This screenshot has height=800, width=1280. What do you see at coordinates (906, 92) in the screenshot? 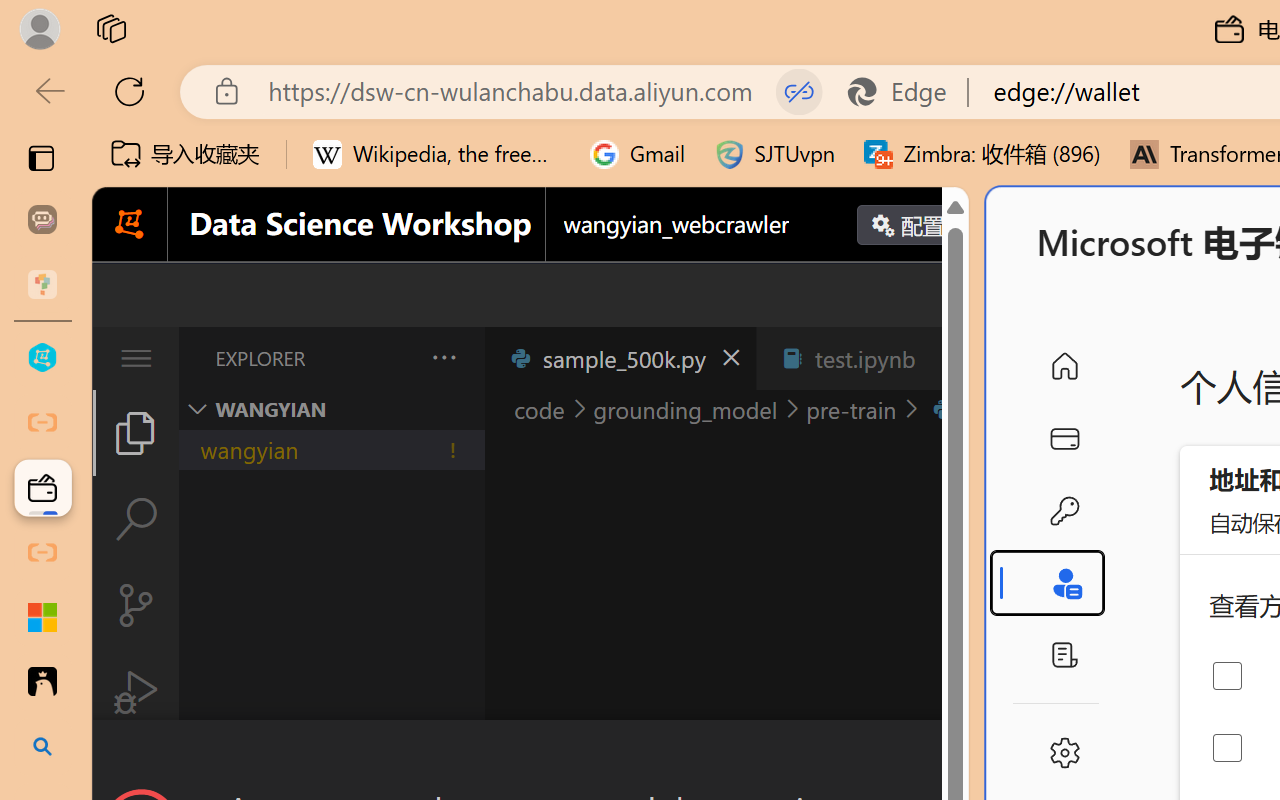
I see `Edge` at bounding box center [906, 92].